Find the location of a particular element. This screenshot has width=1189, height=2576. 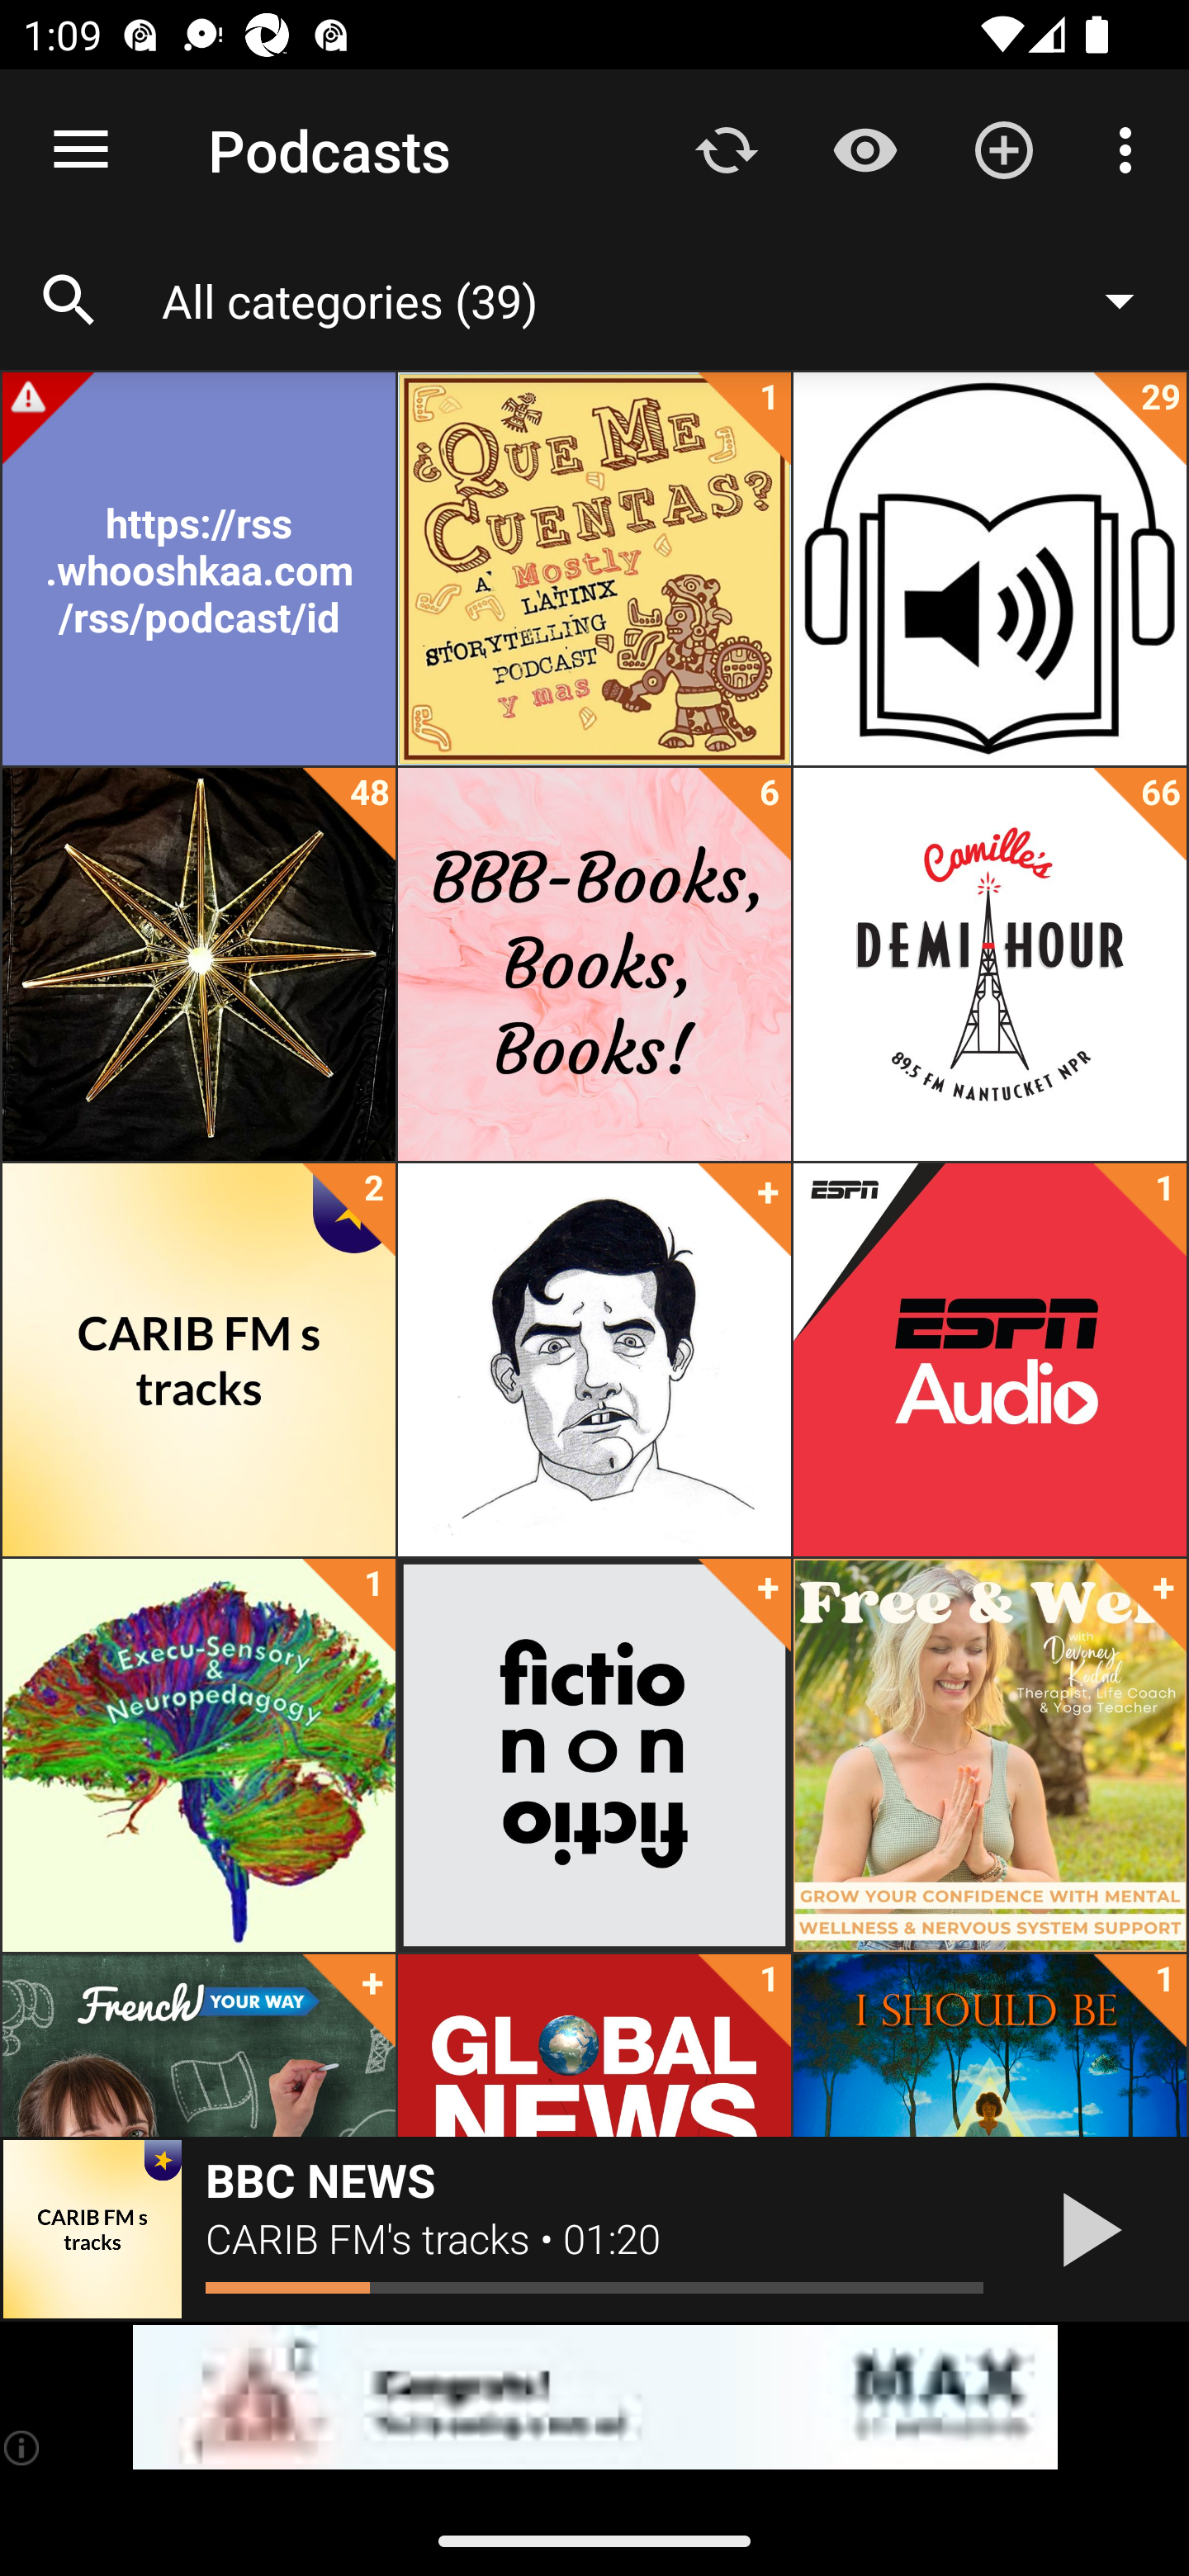

Camille's Demi-Hour - NANTUCKET NPR 66 is located at coordinates (989, 964).